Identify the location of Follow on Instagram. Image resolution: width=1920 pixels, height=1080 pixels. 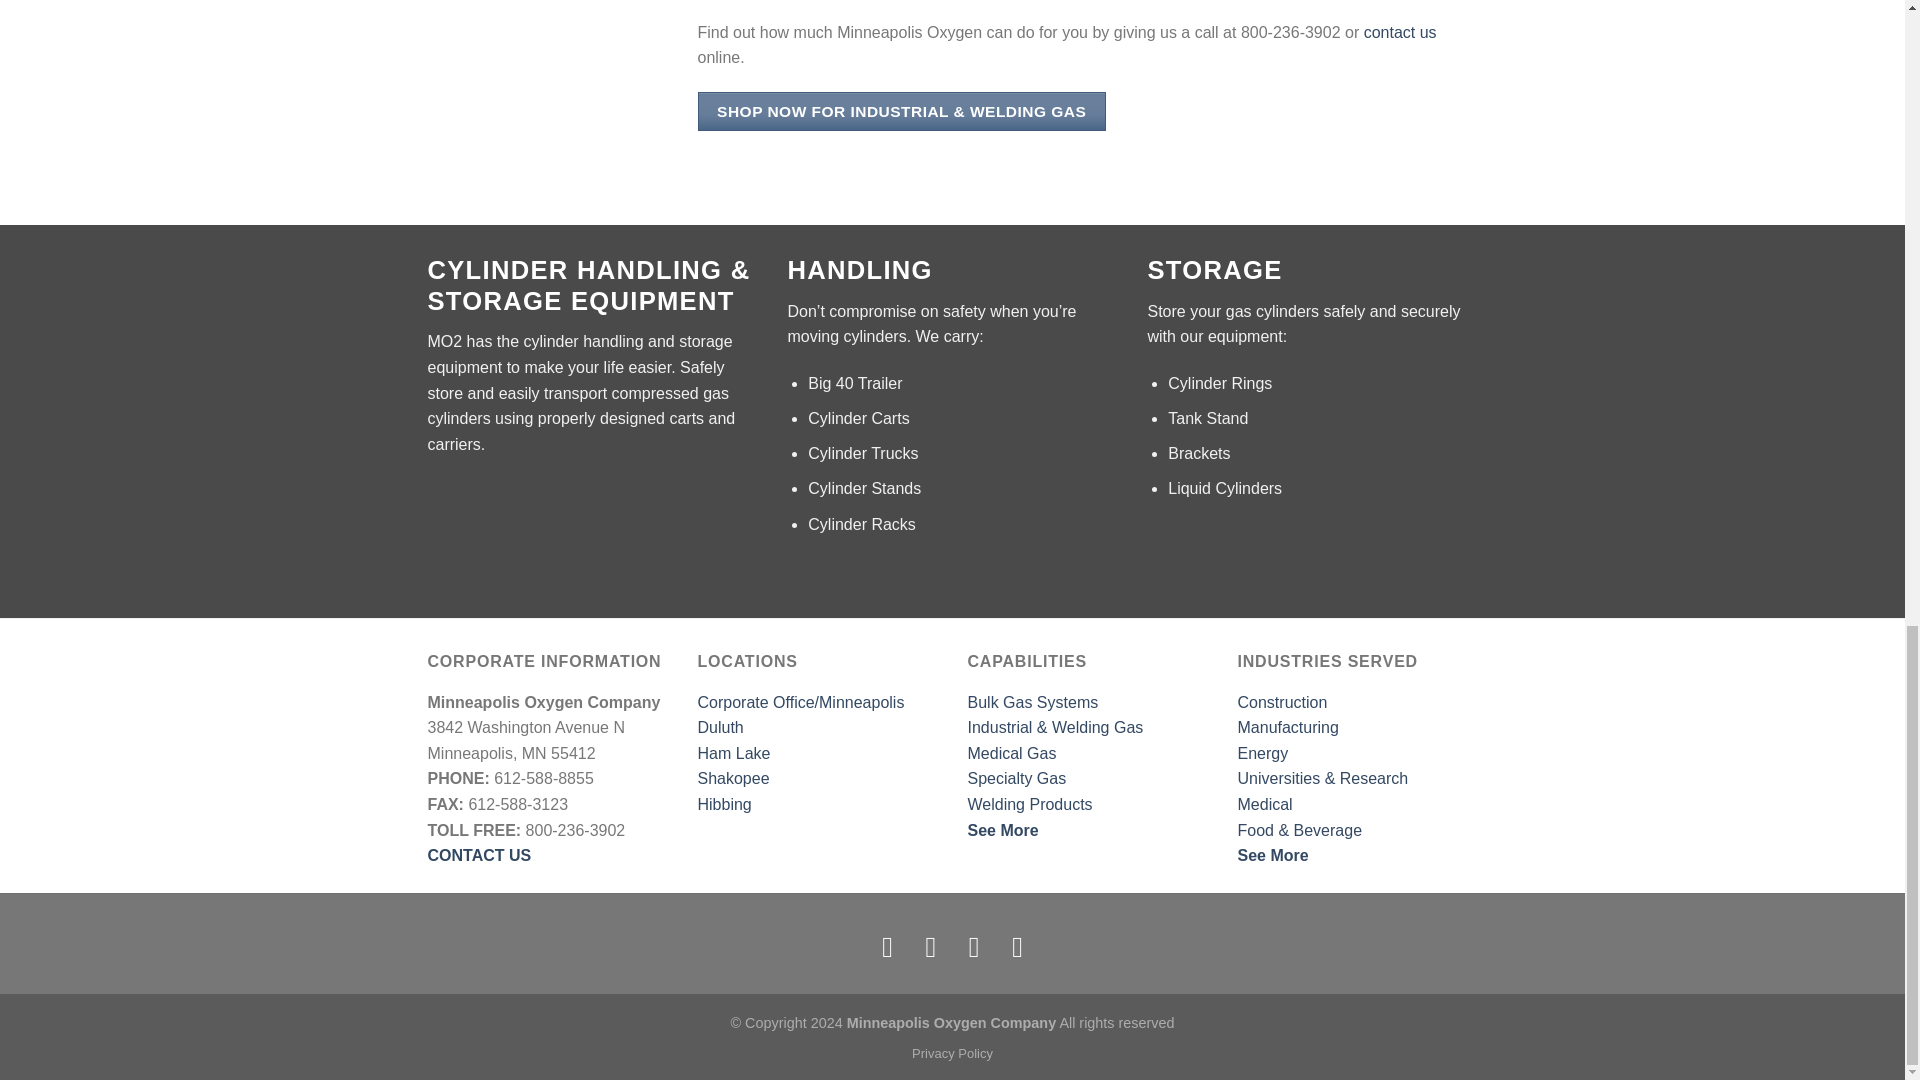
(930, 946).